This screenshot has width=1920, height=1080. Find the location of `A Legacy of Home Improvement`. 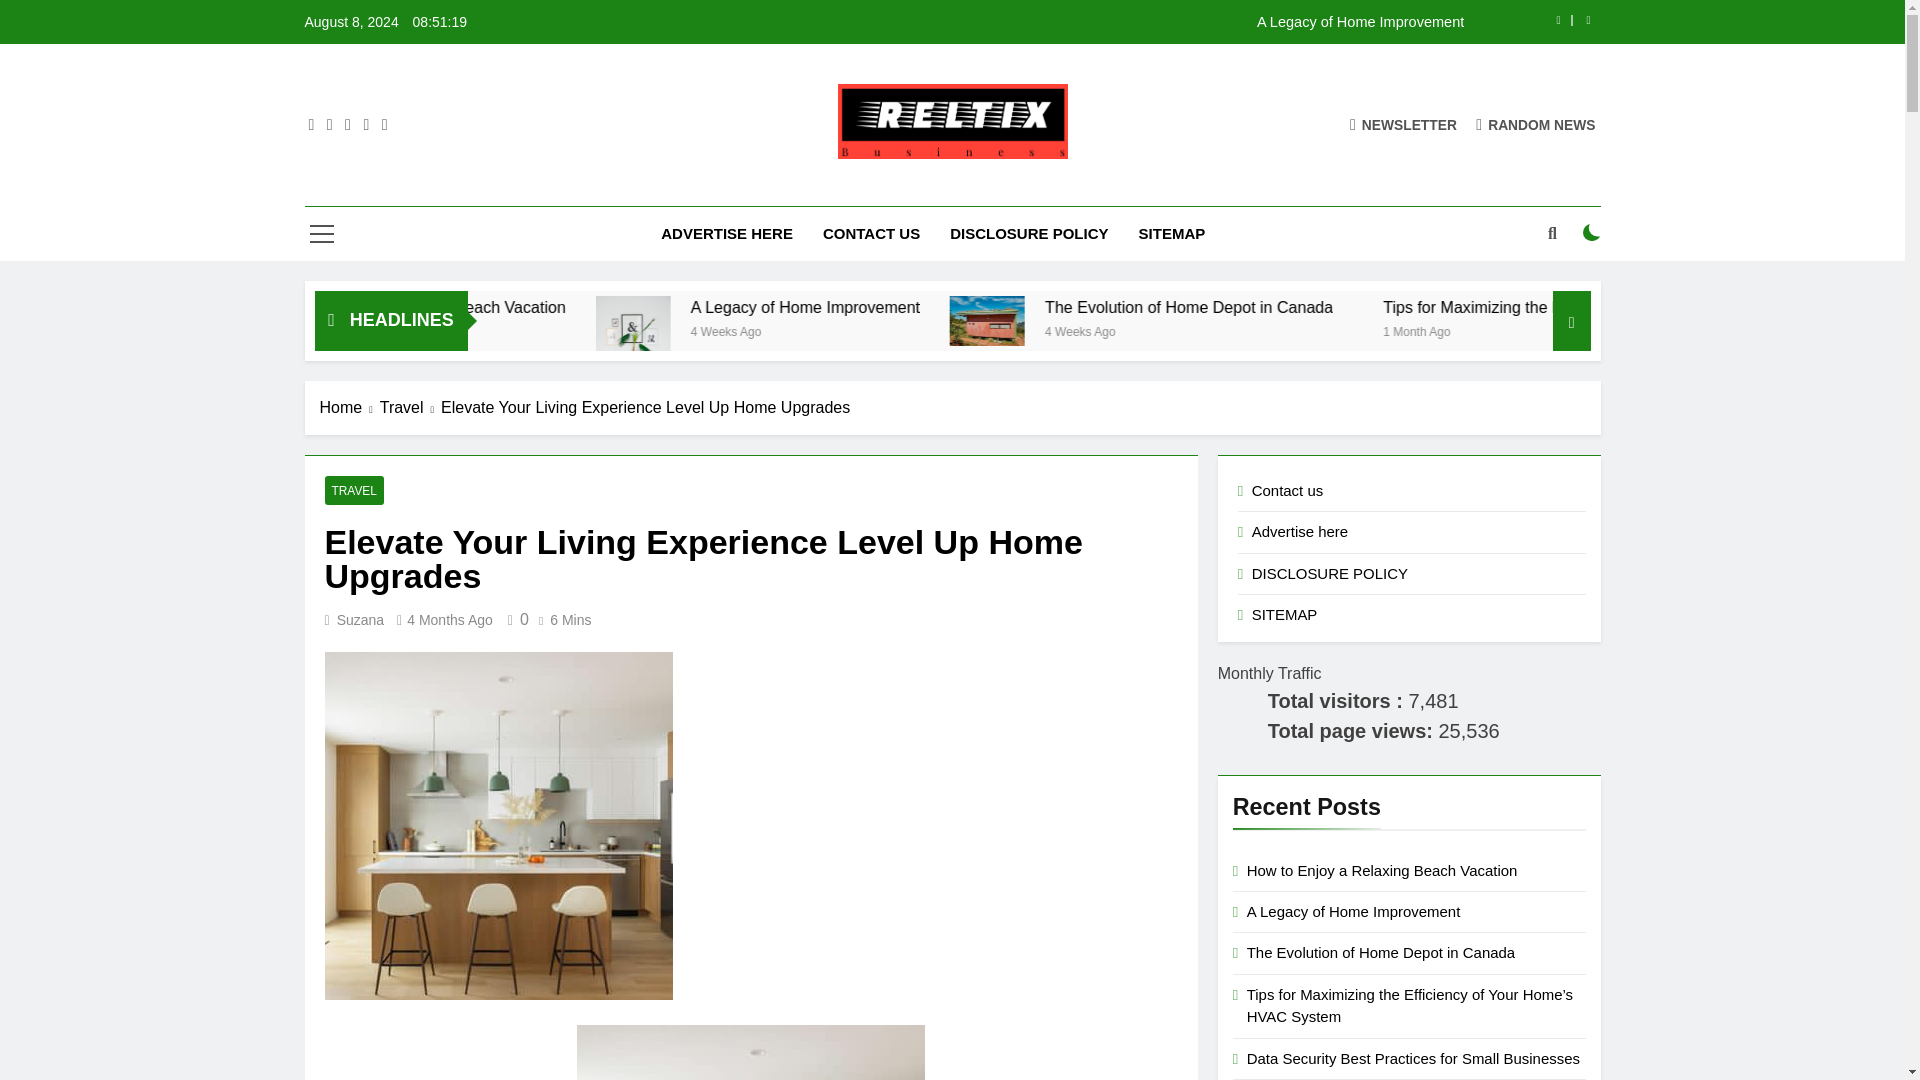

A Legacy of Home Improvement is located at coordinates (964, 308).